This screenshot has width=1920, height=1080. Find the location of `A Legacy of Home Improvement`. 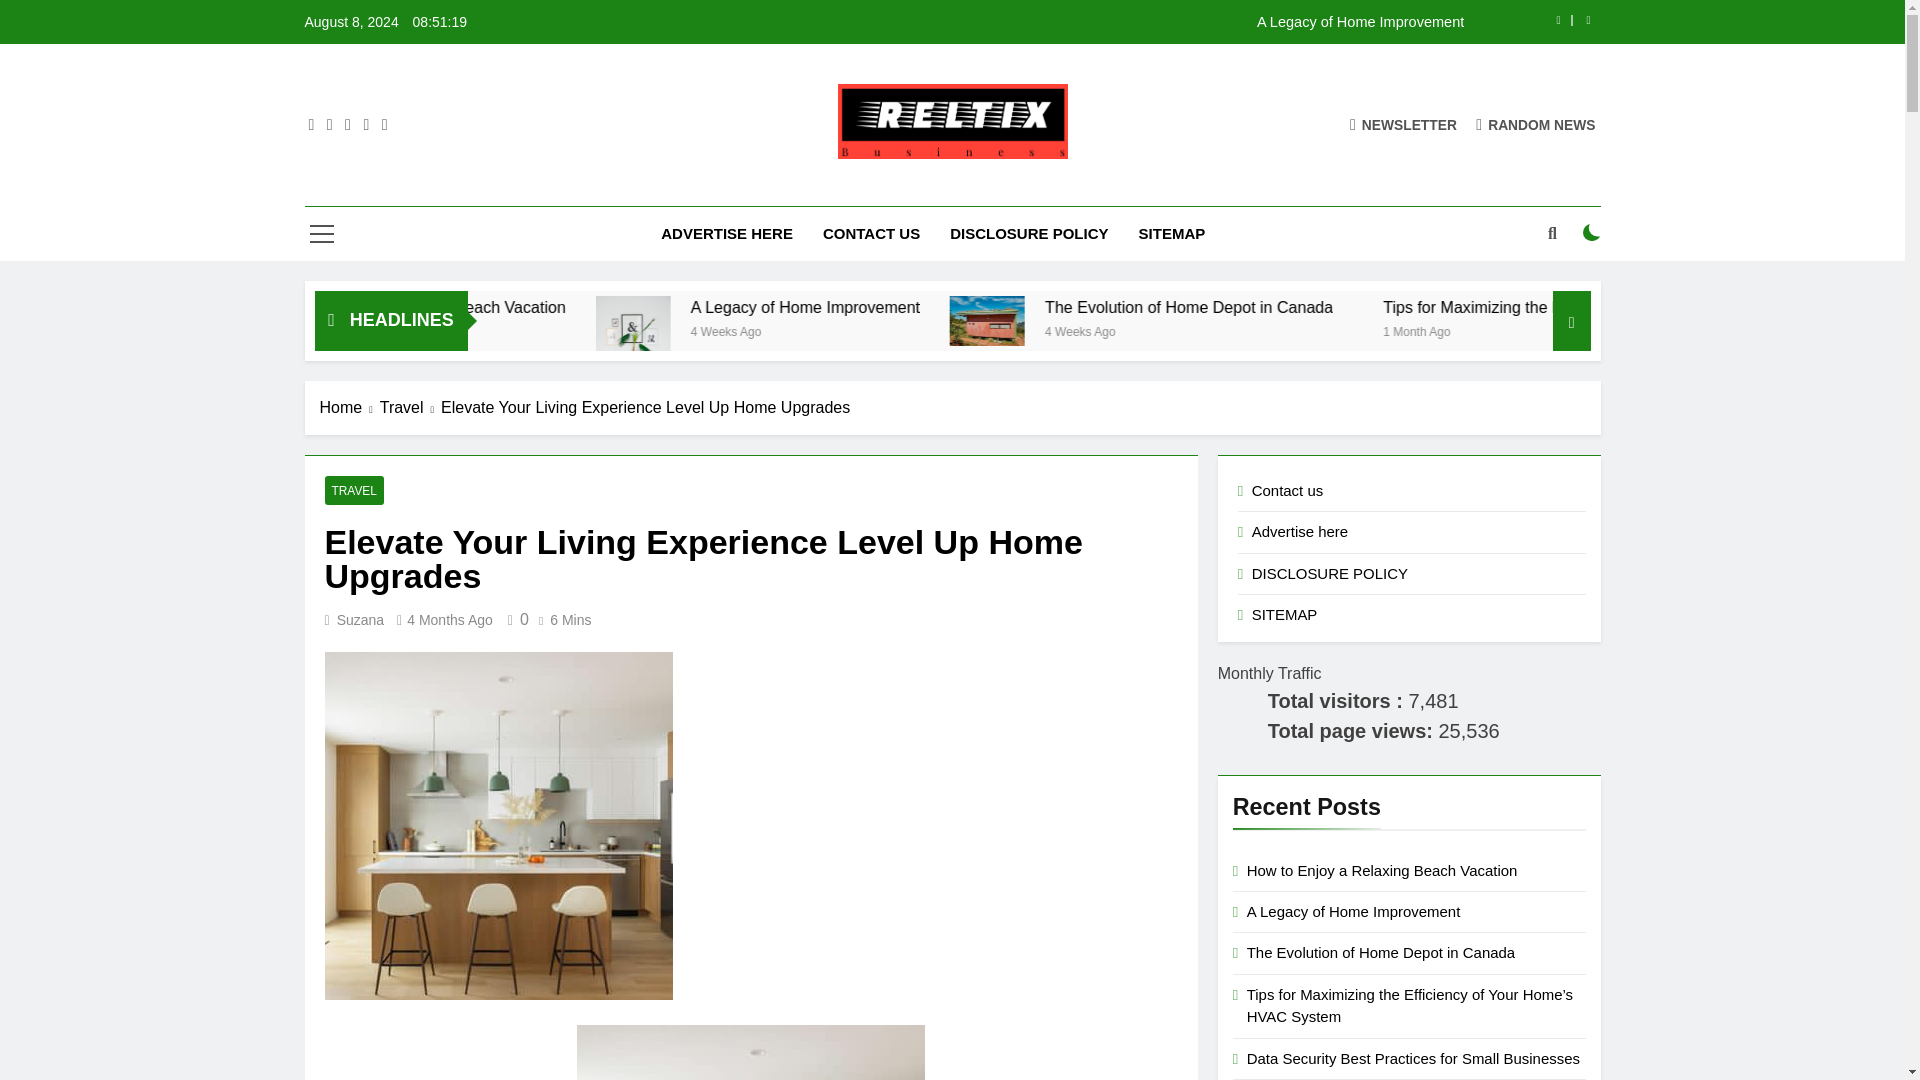

A Legacy of Home Improvement is located at coordinates (964, 308).